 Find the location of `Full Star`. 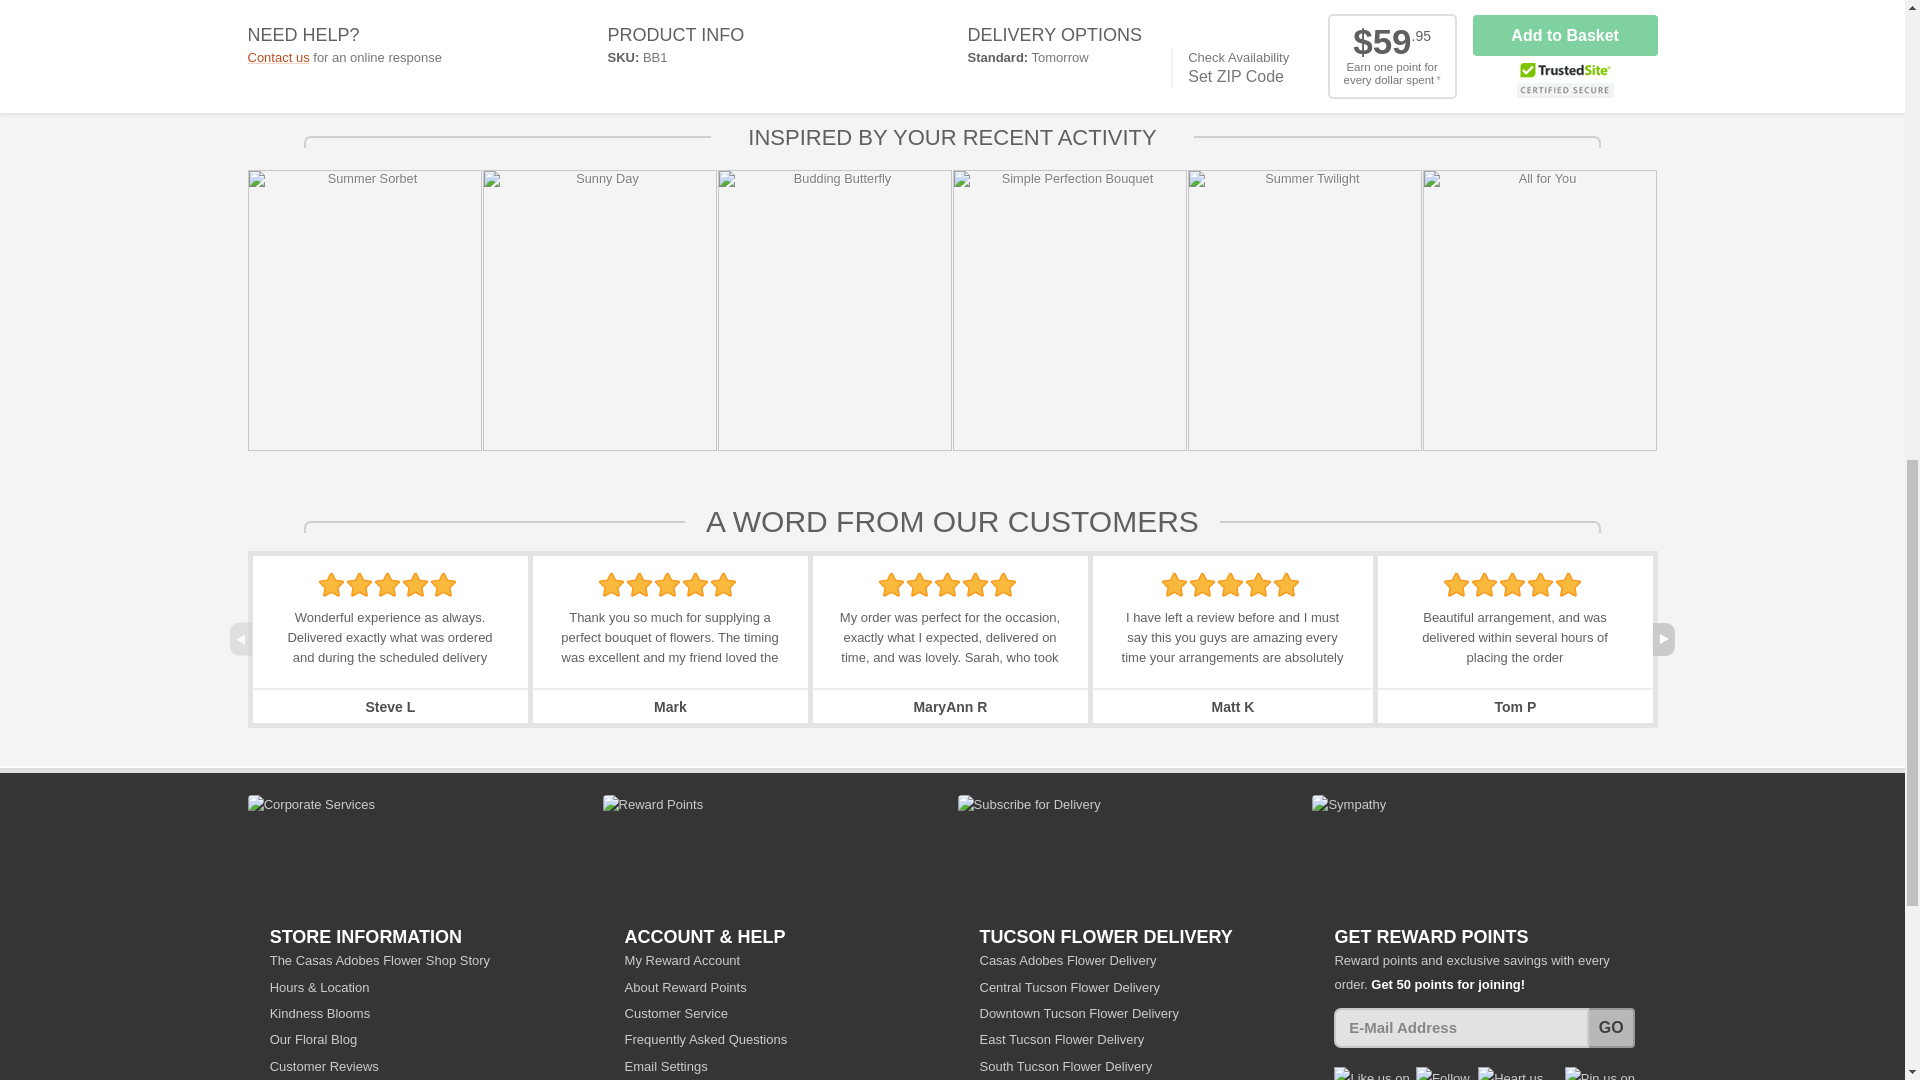

Full Star is located at coordinates (330, 585).